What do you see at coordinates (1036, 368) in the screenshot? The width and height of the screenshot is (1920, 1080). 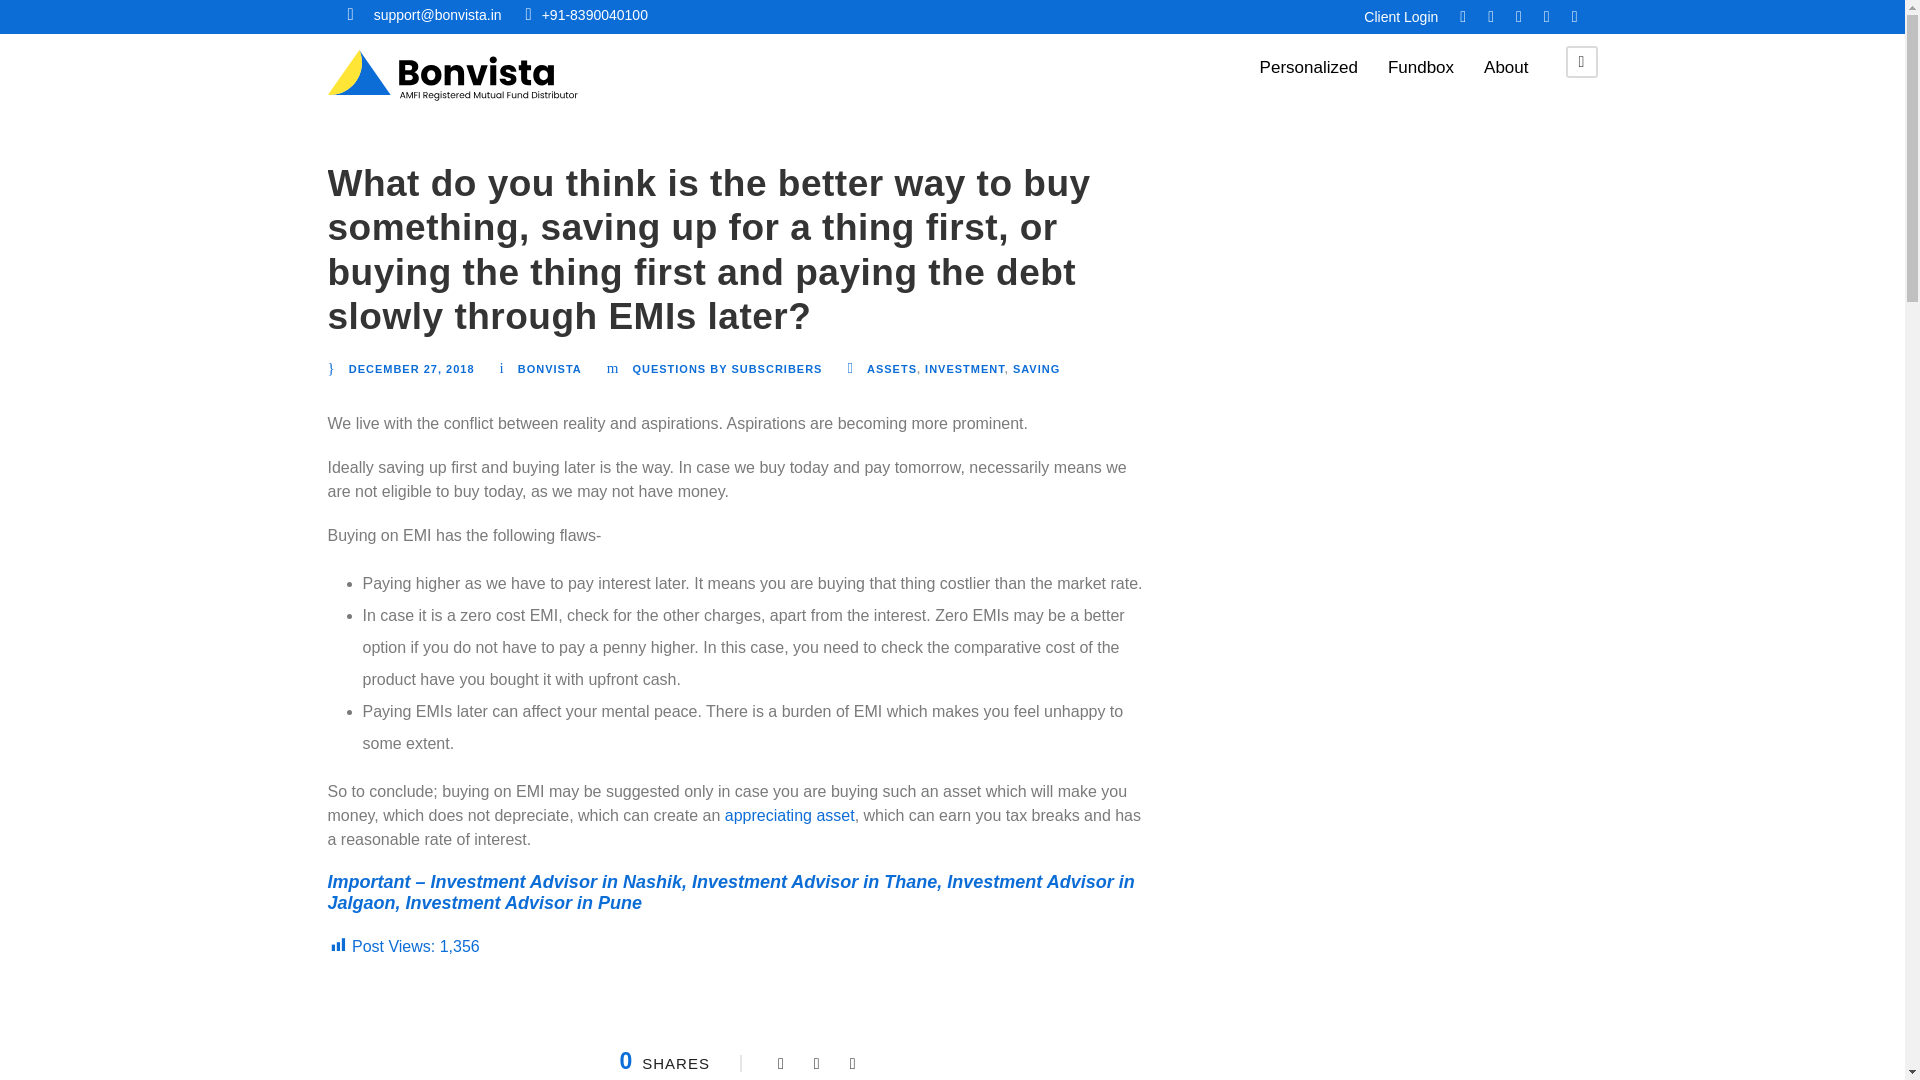 I see `SAVING` at bounding box center [1036, 368].